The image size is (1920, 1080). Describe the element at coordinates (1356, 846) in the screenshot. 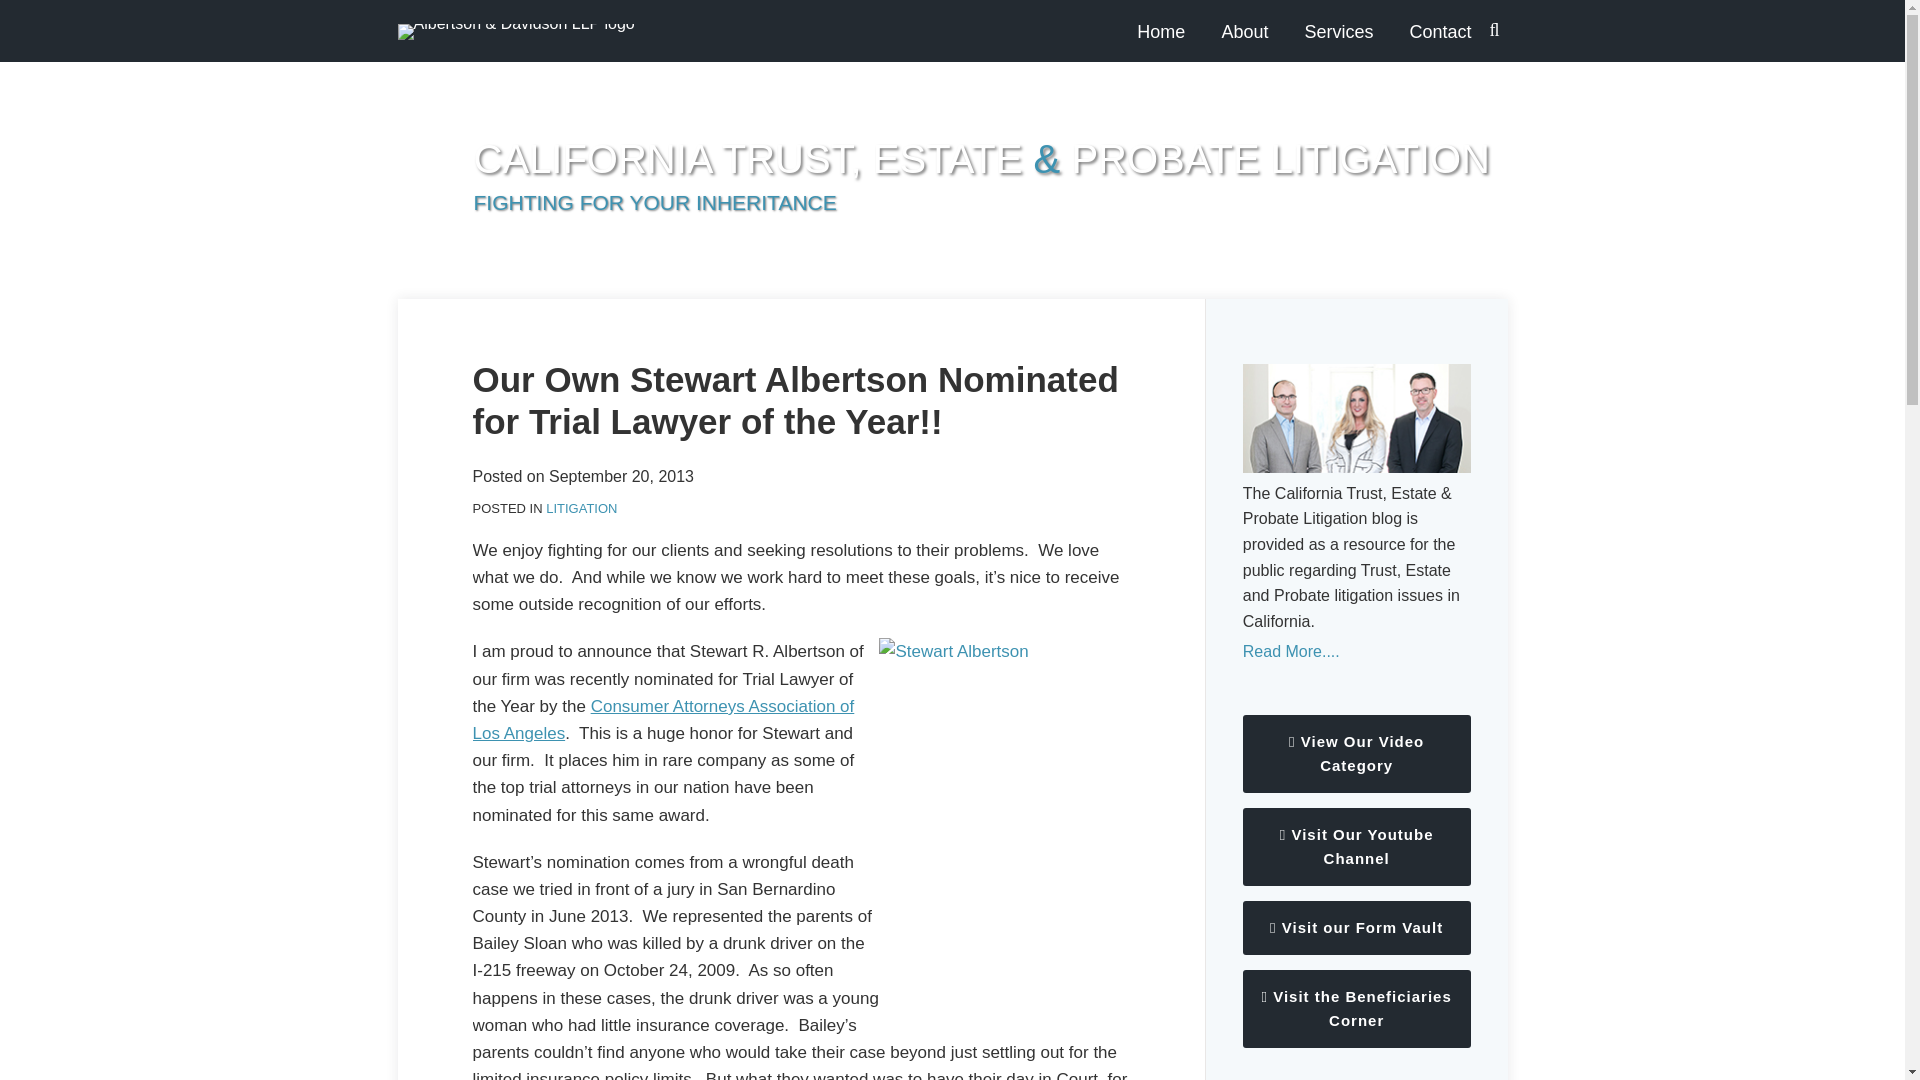

I see `Visit Our Youtube Channel` at that location.